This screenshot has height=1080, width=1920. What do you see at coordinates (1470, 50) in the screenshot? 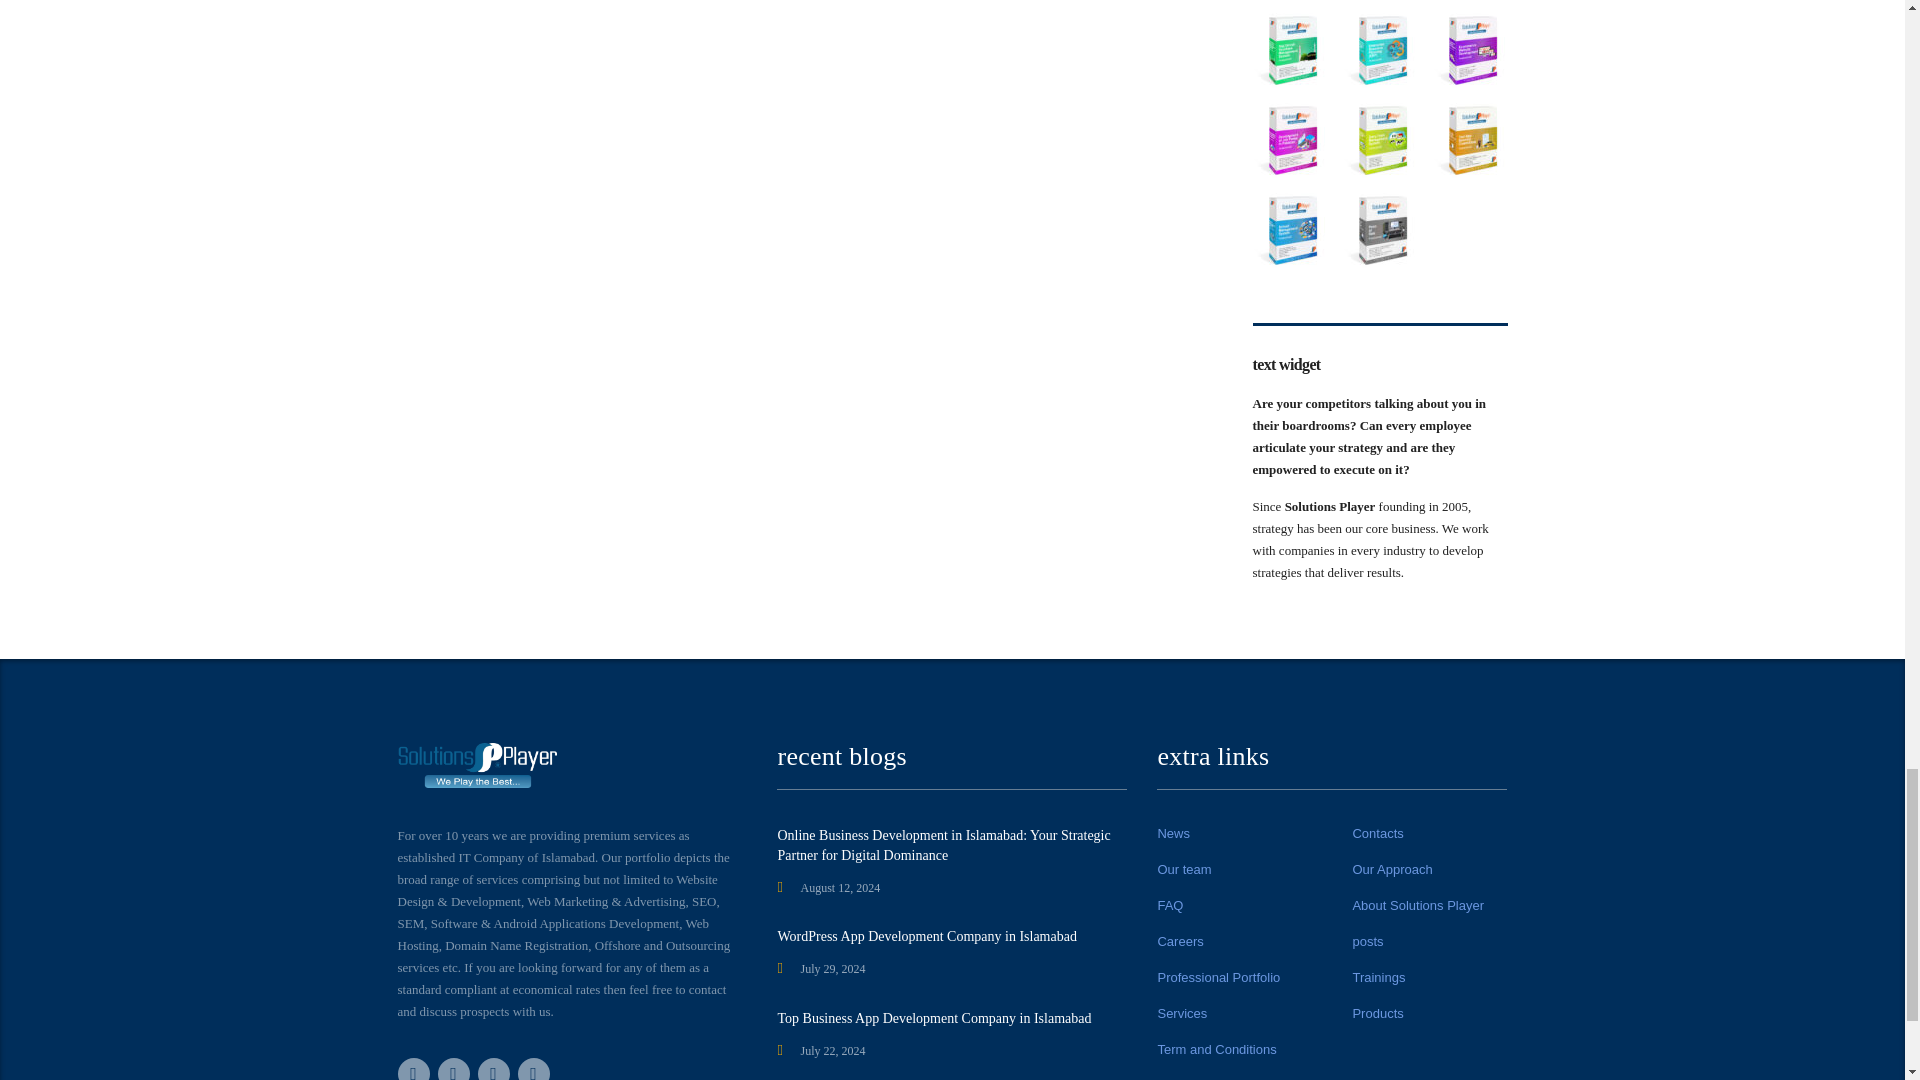
I see `e-commerce` at bounding box center [1470, 50].